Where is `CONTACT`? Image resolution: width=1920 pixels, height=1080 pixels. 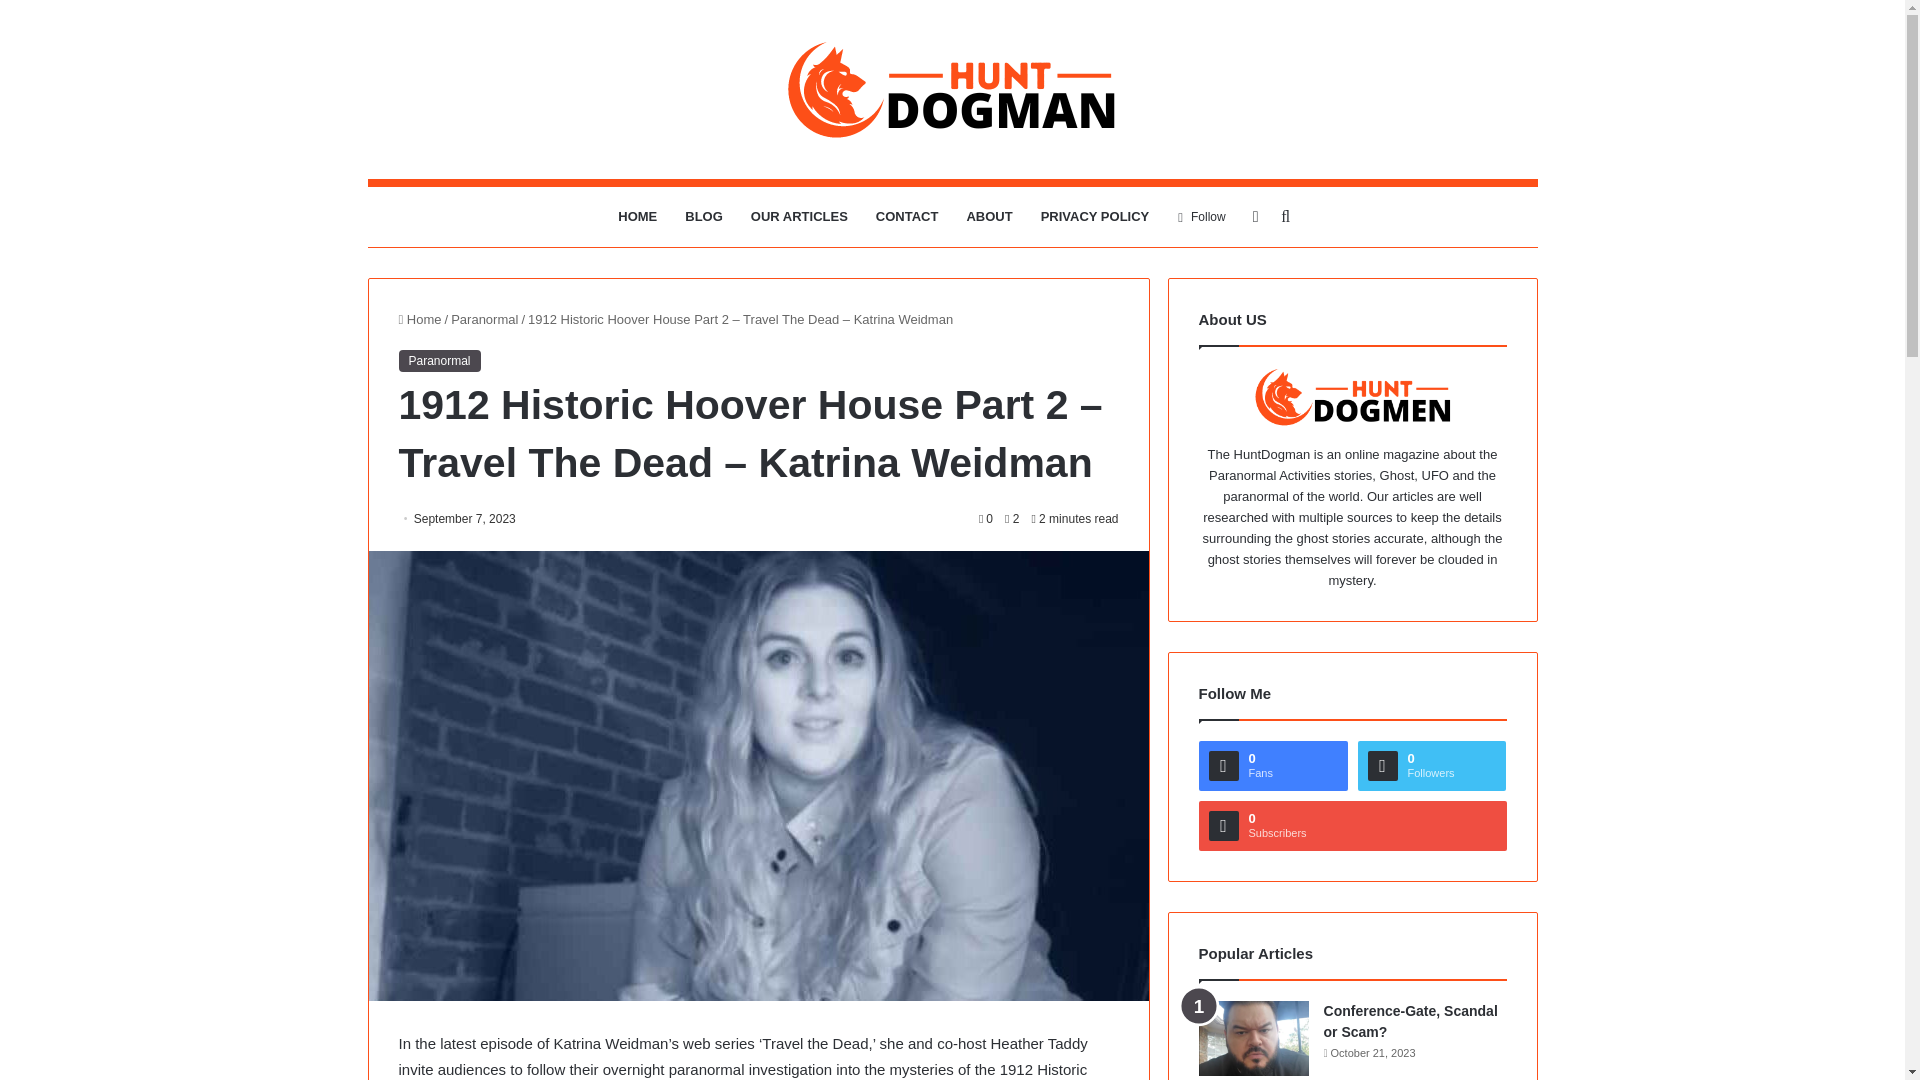
CONTACT is located at coordinates (907, 216).